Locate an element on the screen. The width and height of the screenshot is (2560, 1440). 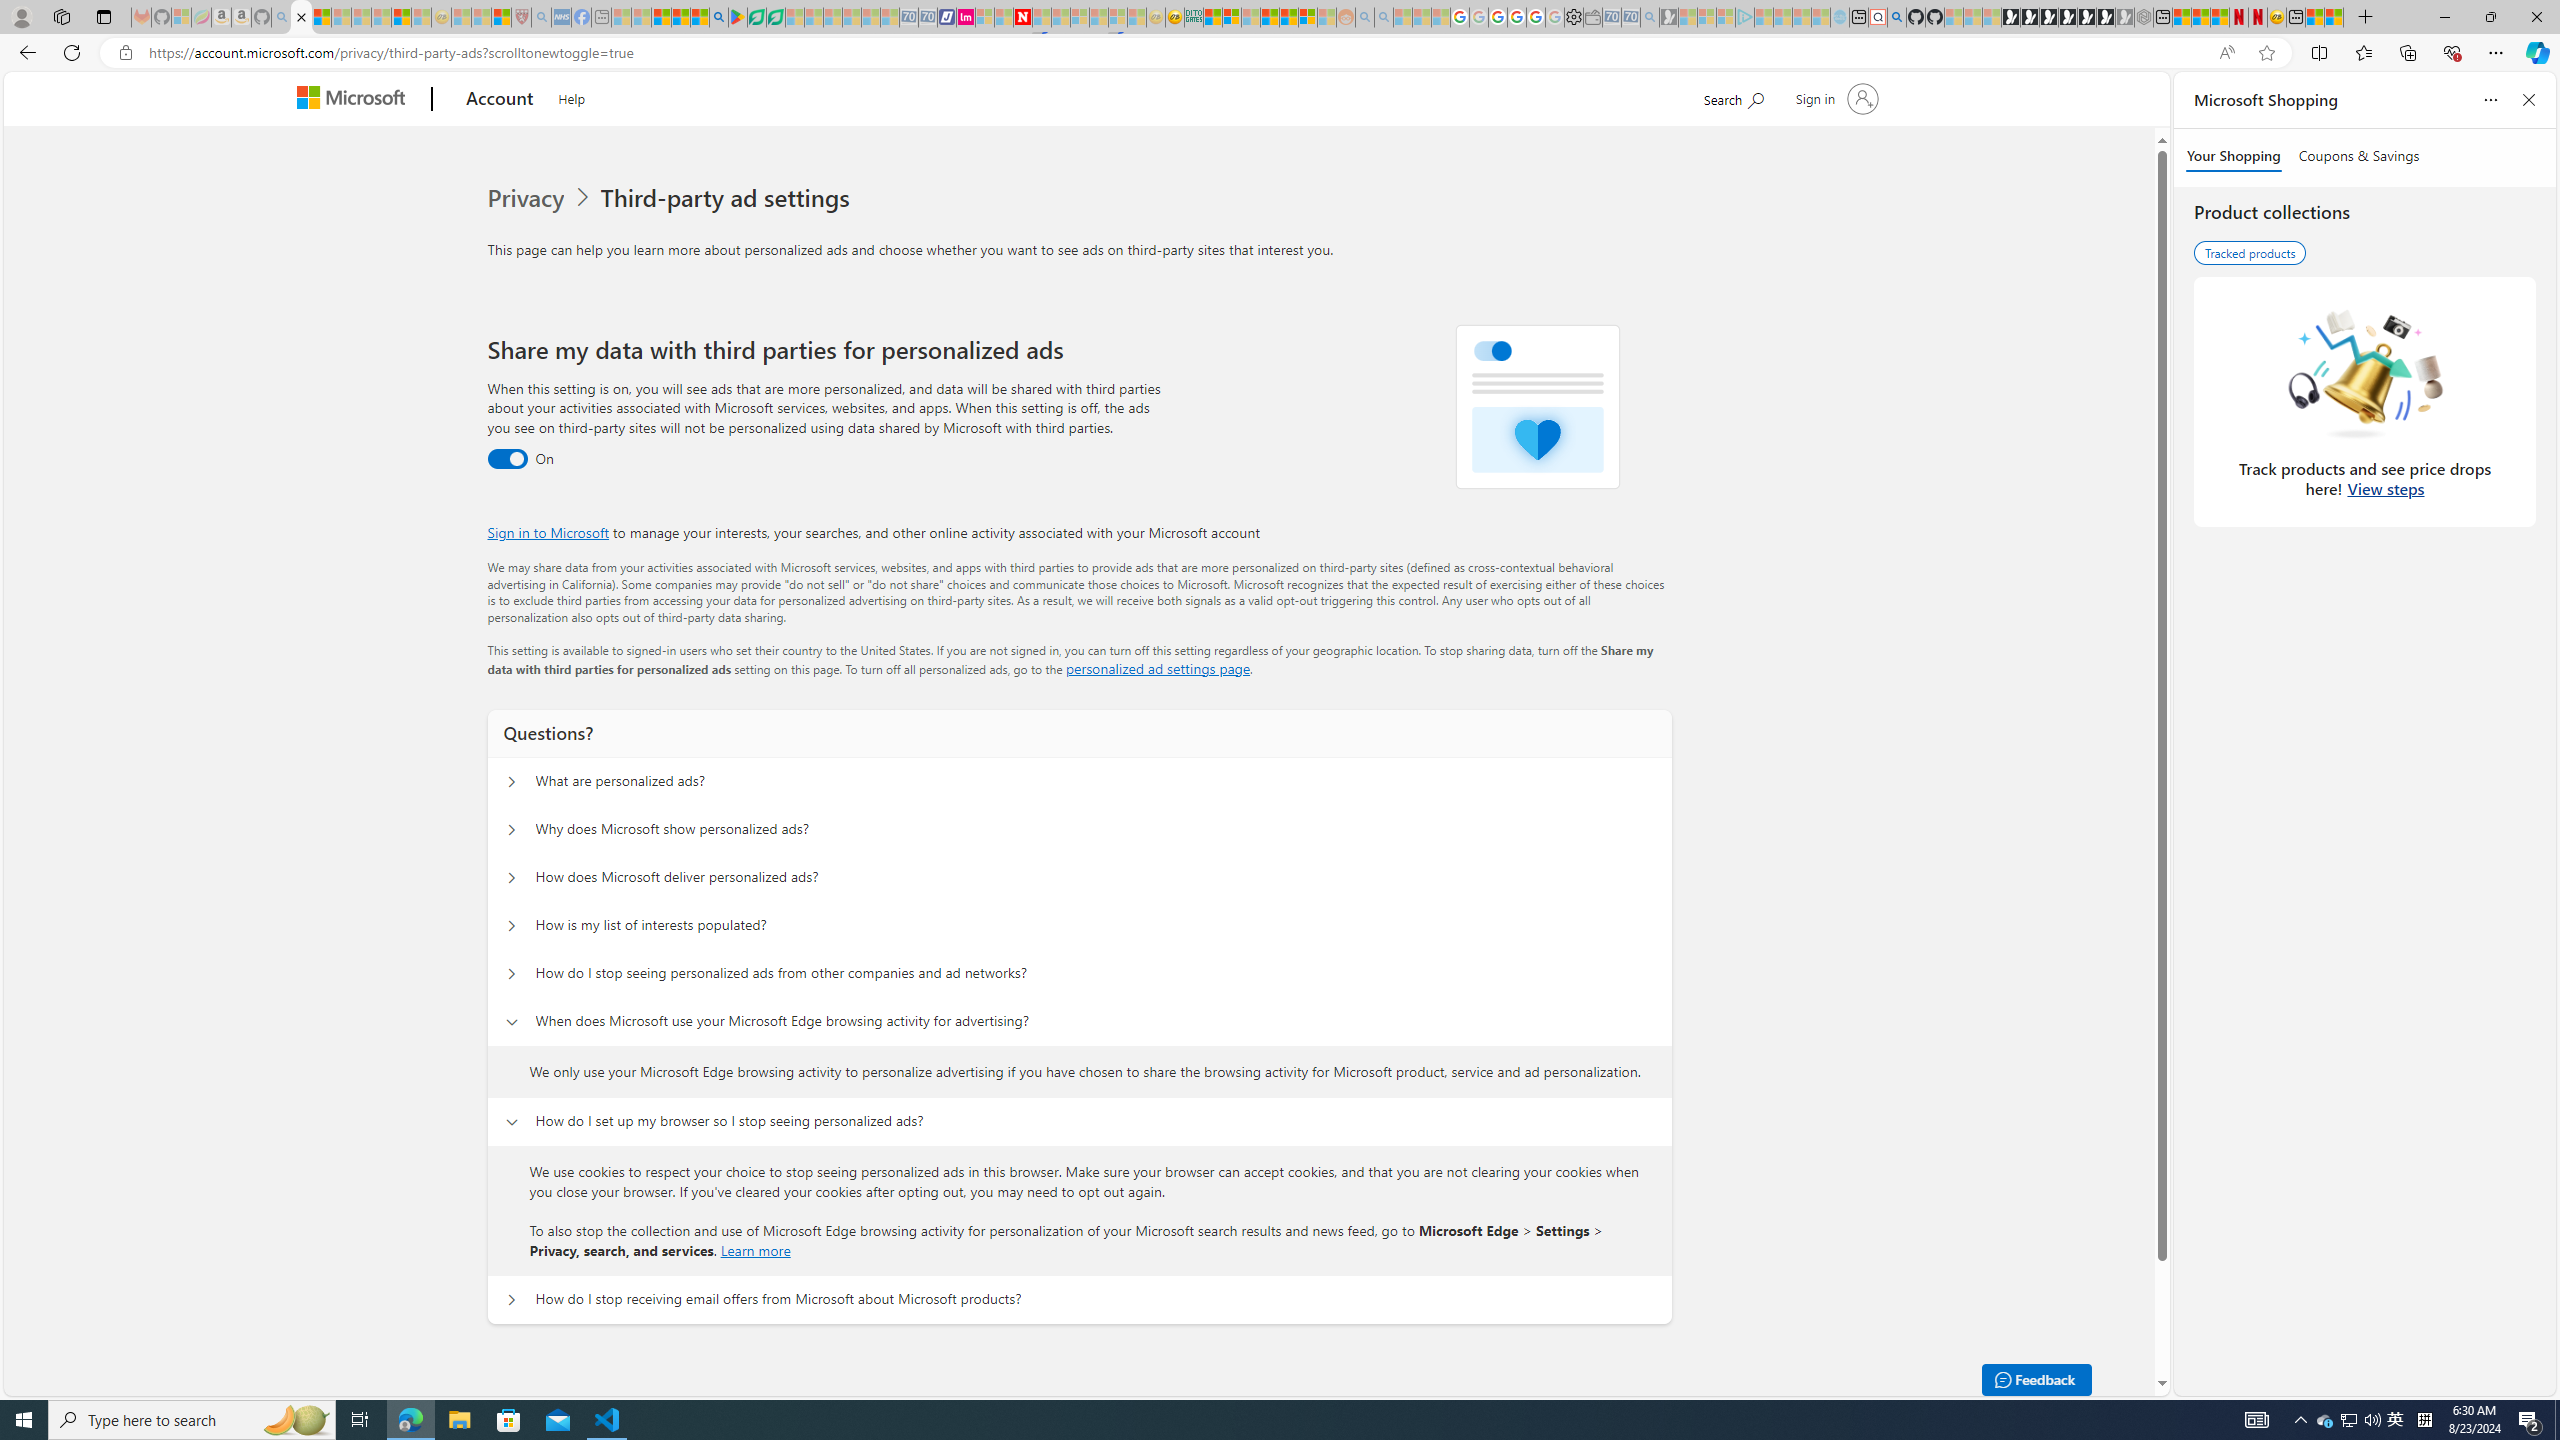
Trusted Community Engagement and Contributions | Guidelines is located at coordinates (1042, 17).